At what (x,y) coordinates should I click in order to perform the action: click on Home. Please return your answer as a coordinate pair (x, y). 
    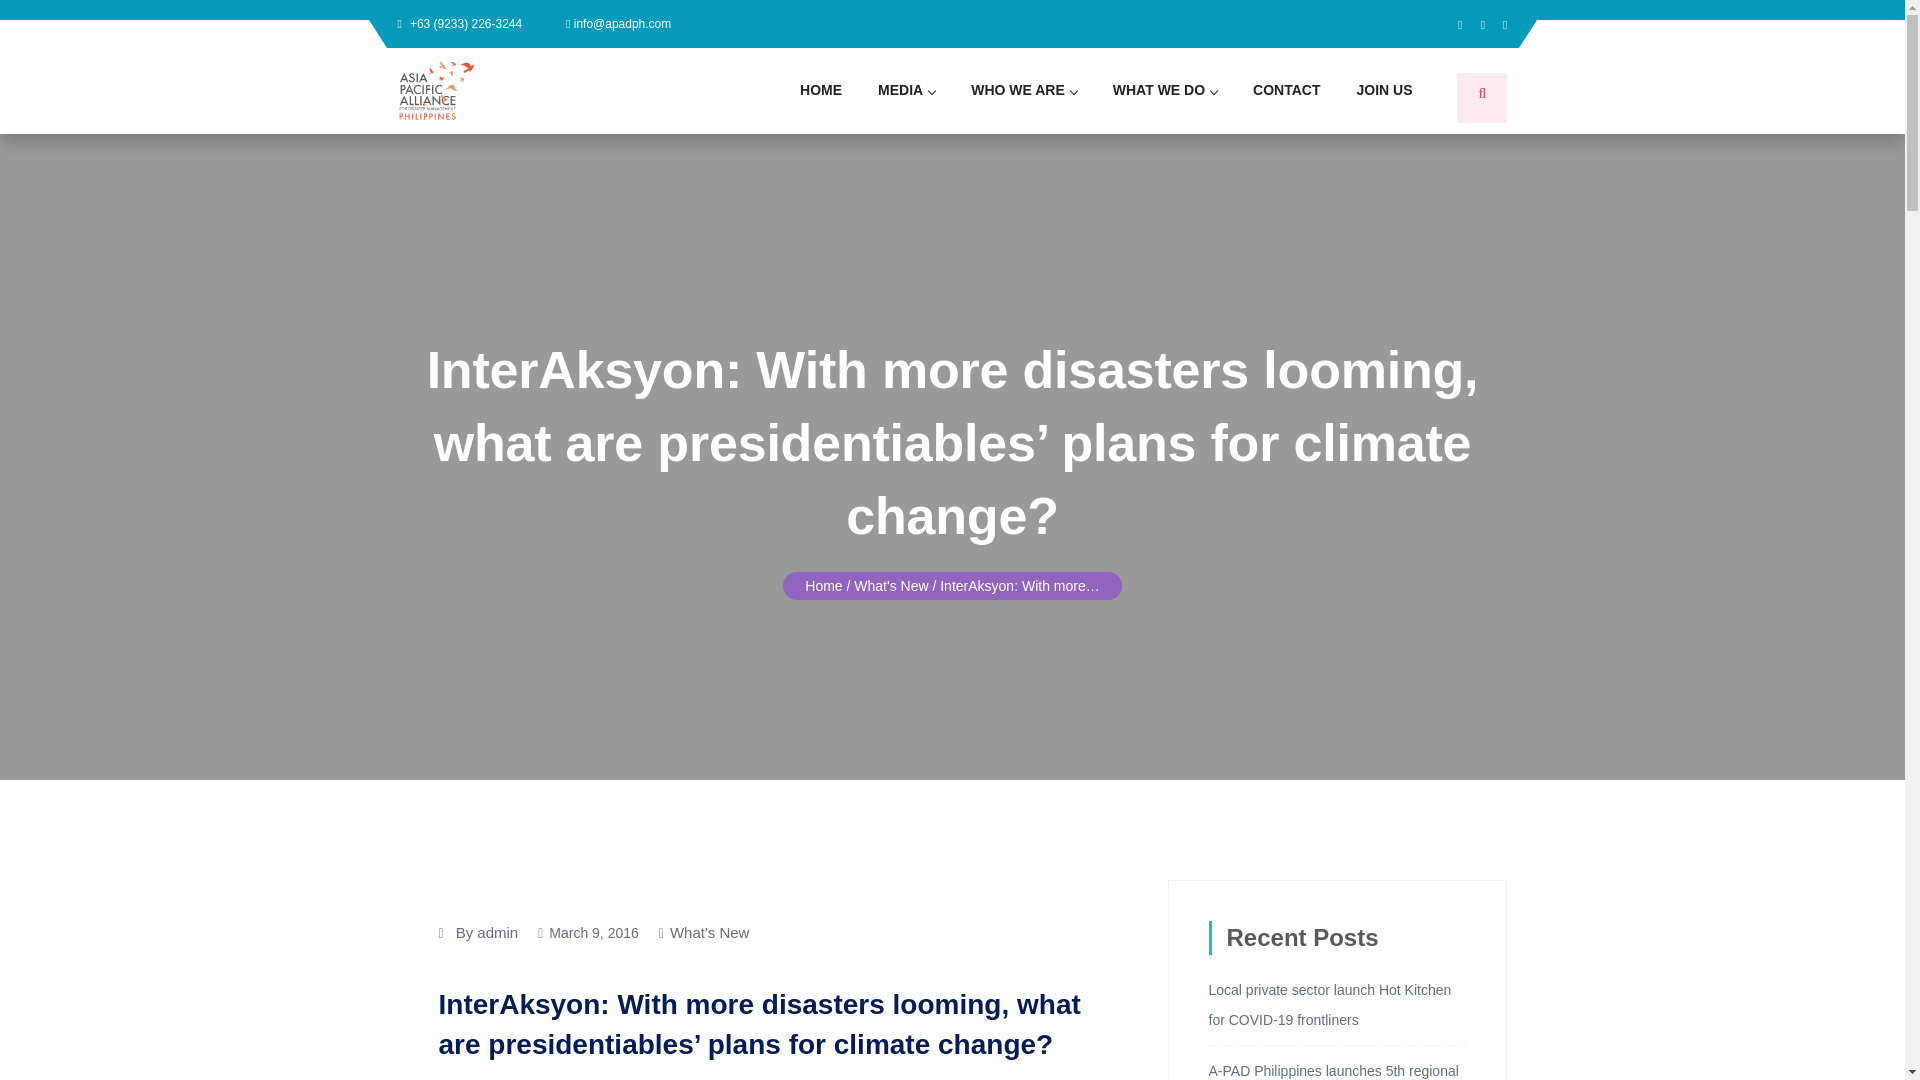
    Looking at the image, I should click on (823, 586).